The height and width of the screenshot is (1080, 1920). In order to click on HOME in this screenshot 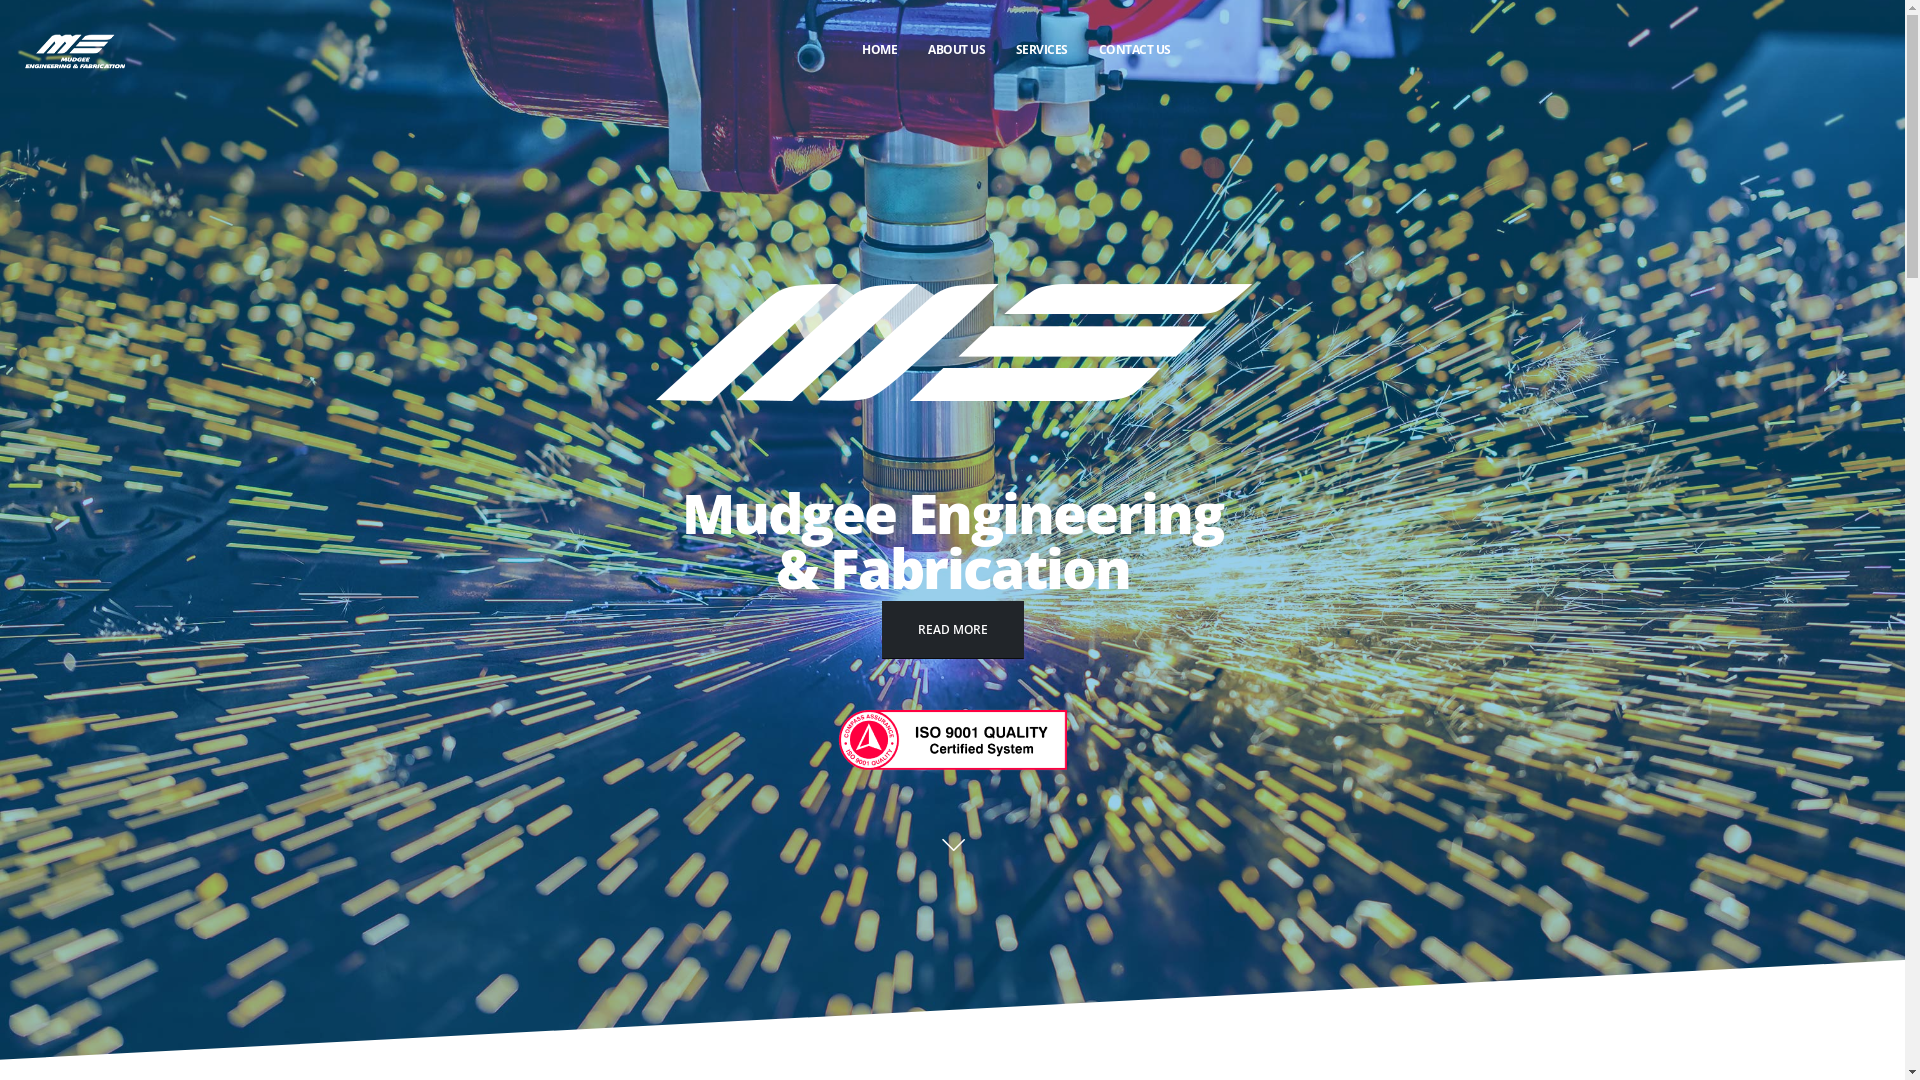, I will do `click(880, 50)`.